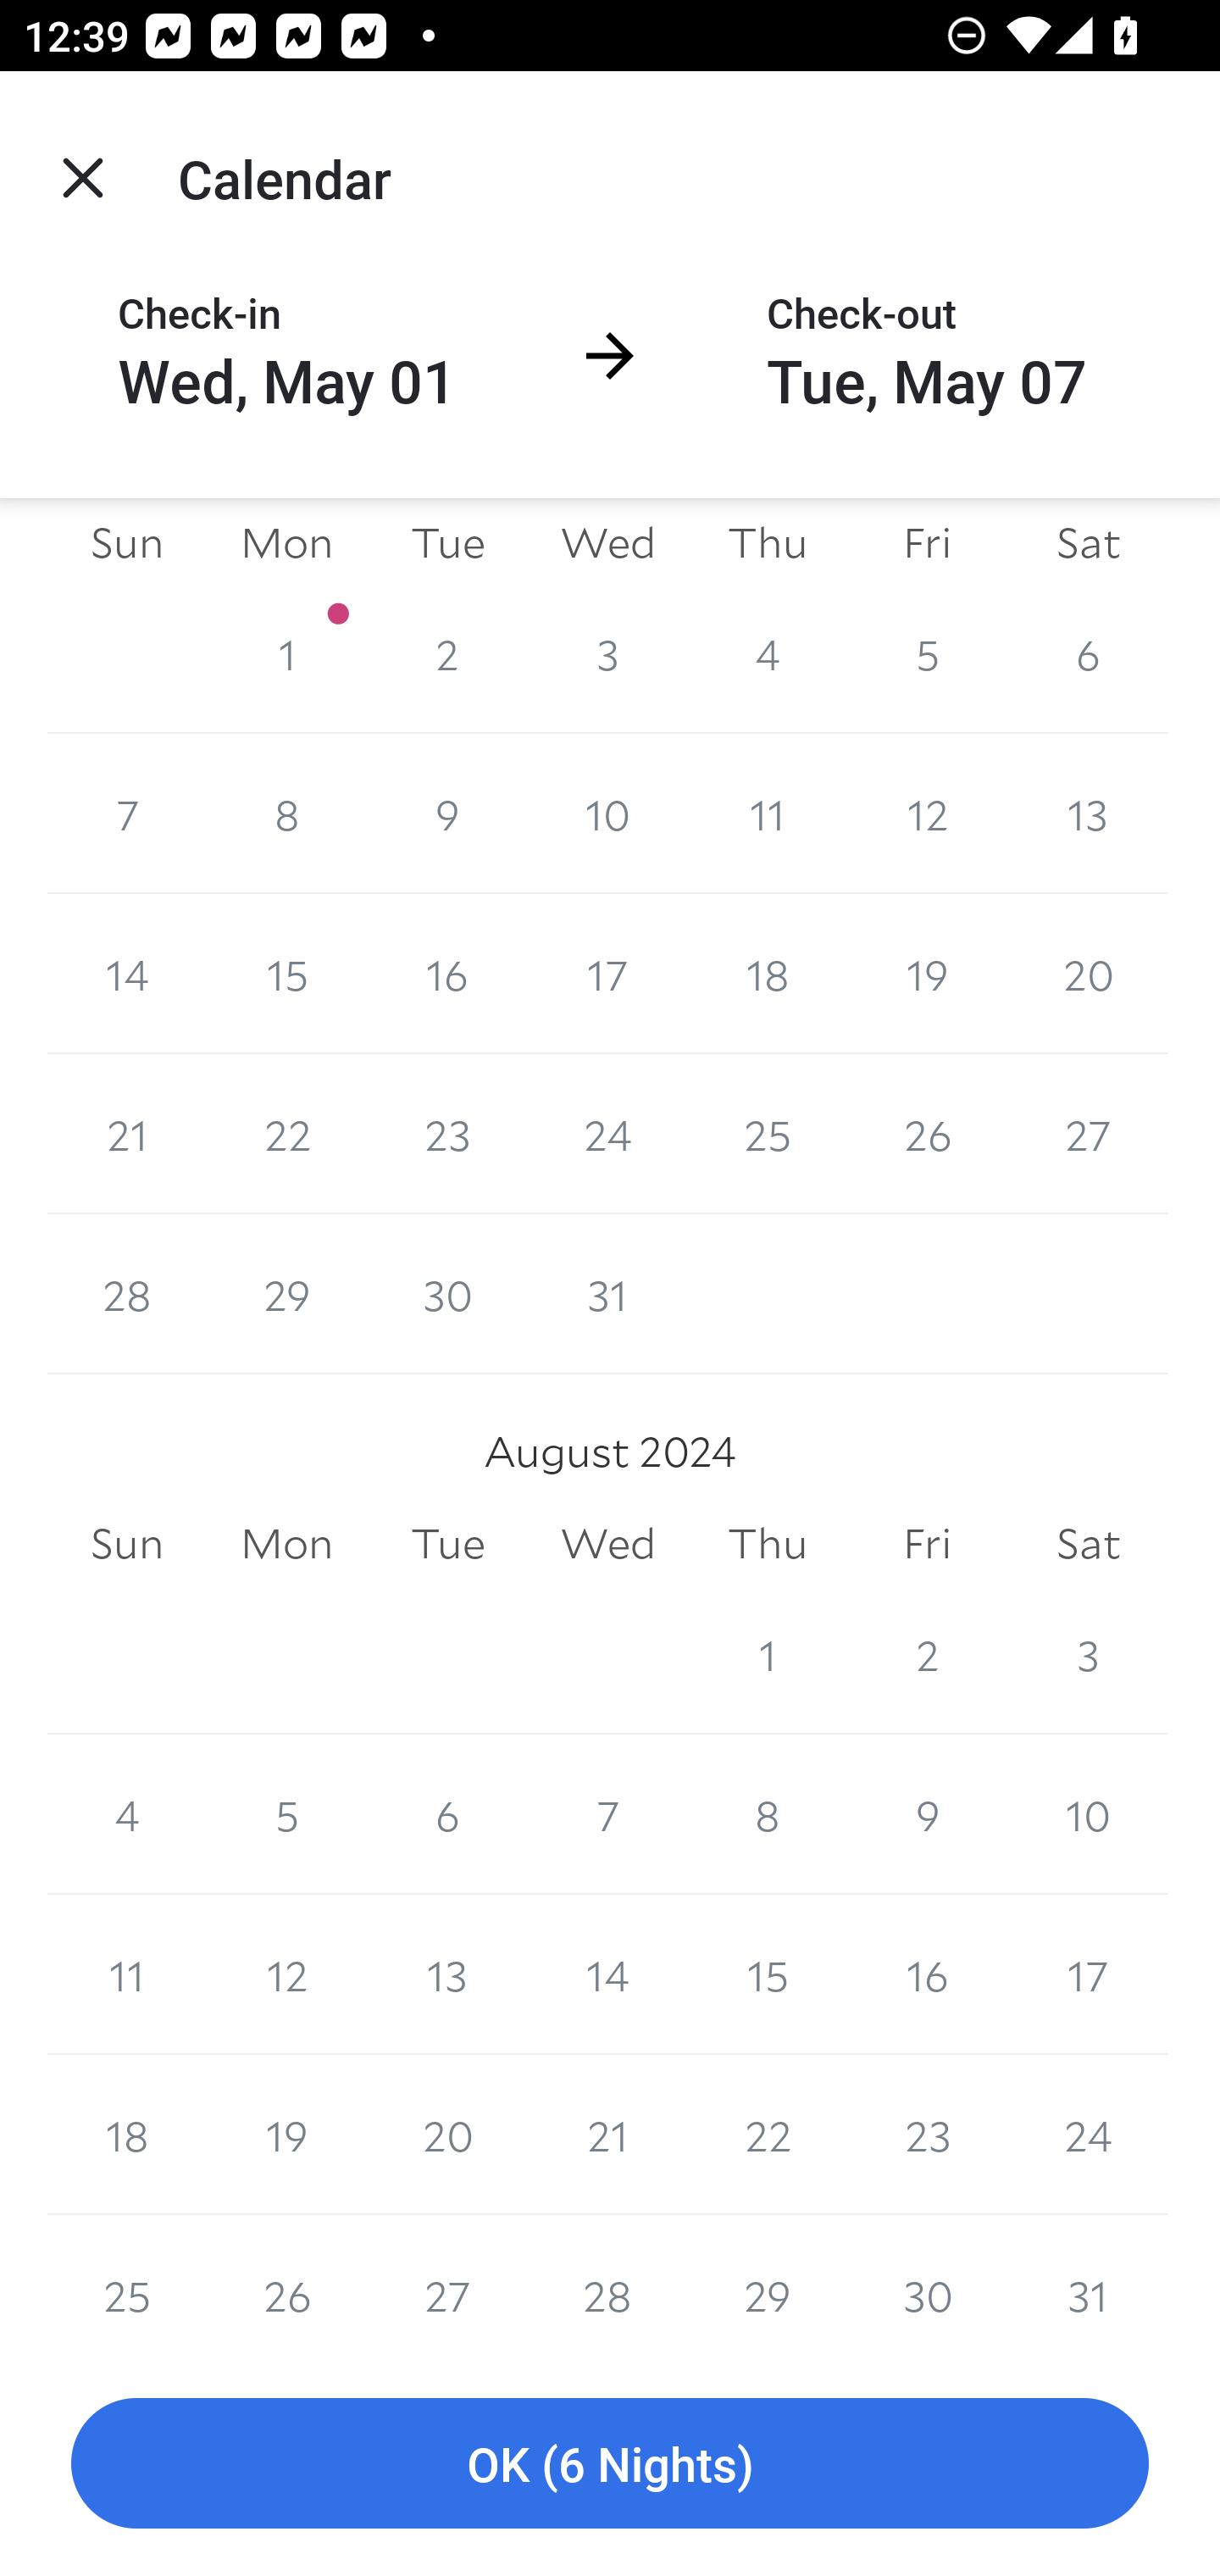 This screenshot has width=1220, height=2576. What do you see at coordinates (447, 2282) in the screenshot?
I see `27 27 August 2024` at bounding box center [447, 2282].